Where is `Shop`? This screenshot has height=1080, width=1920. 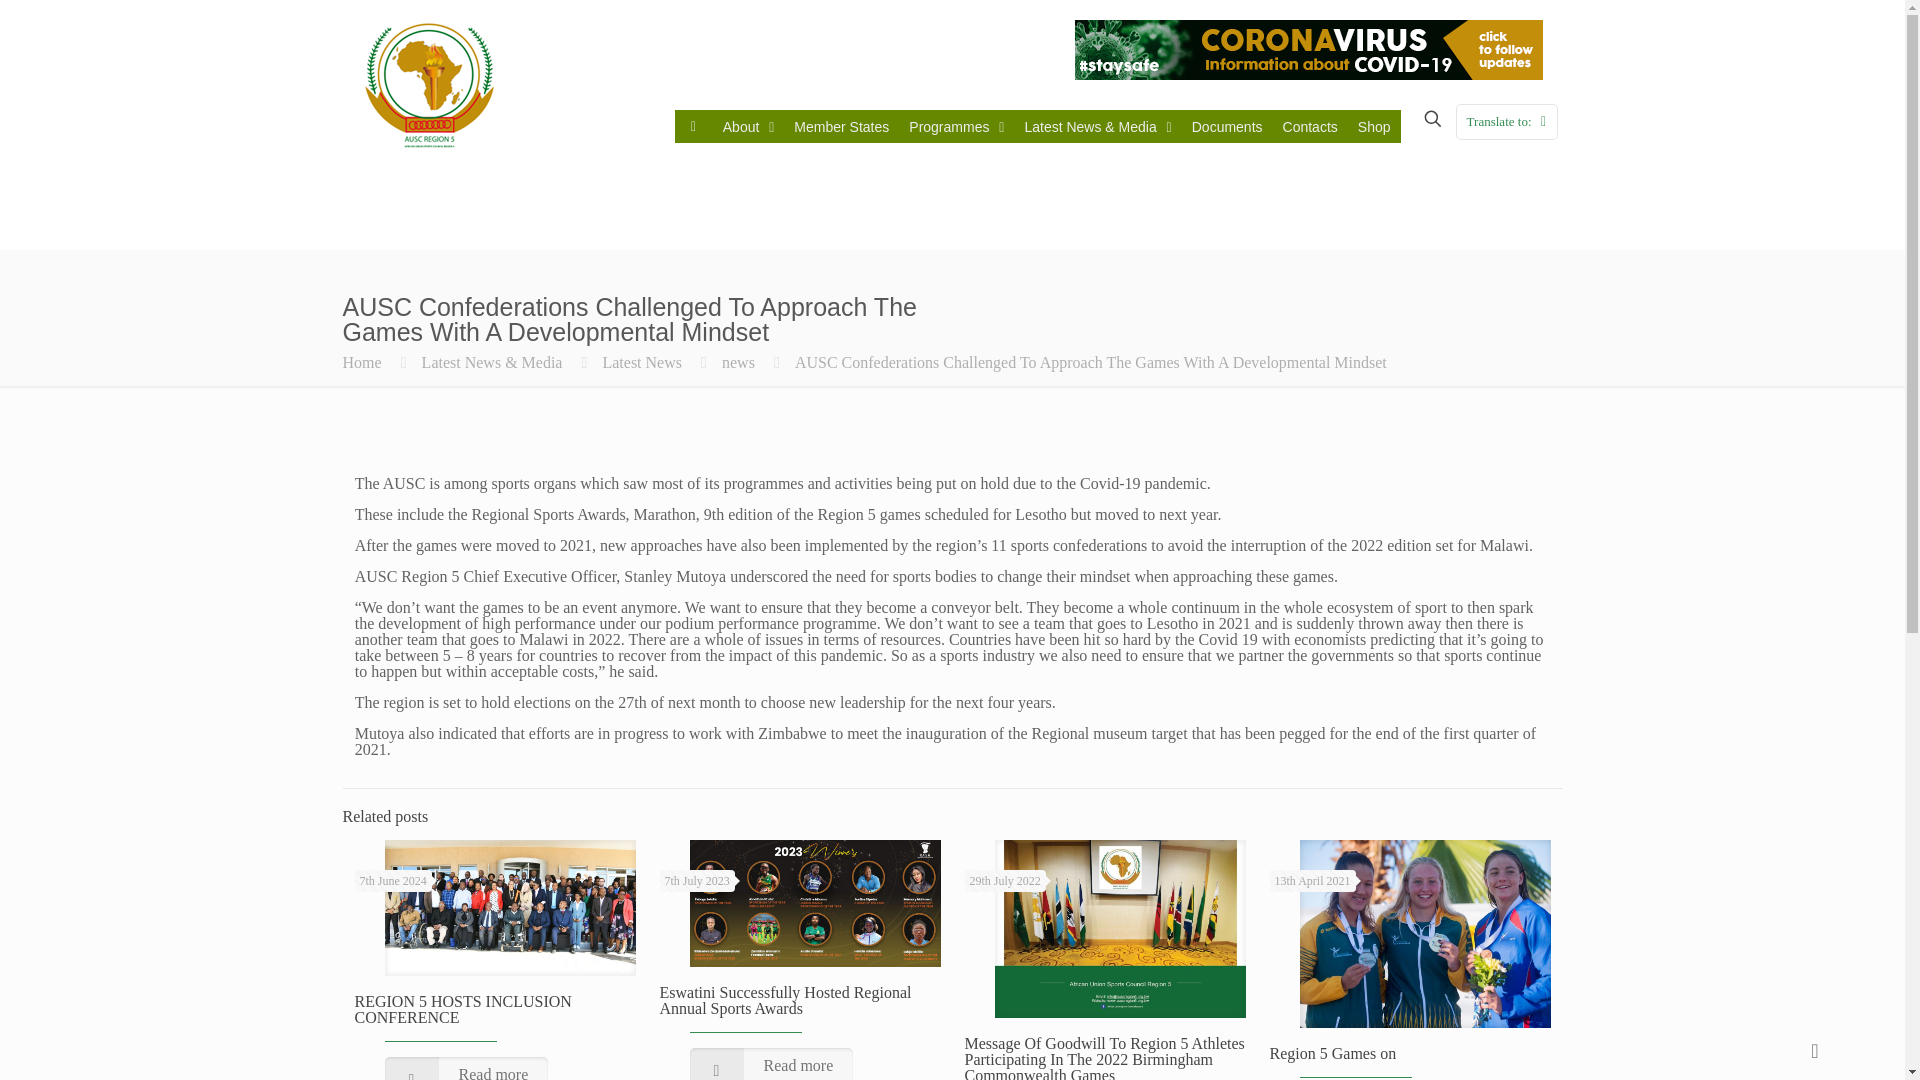 Shop is located at coordinates (1374, 126).